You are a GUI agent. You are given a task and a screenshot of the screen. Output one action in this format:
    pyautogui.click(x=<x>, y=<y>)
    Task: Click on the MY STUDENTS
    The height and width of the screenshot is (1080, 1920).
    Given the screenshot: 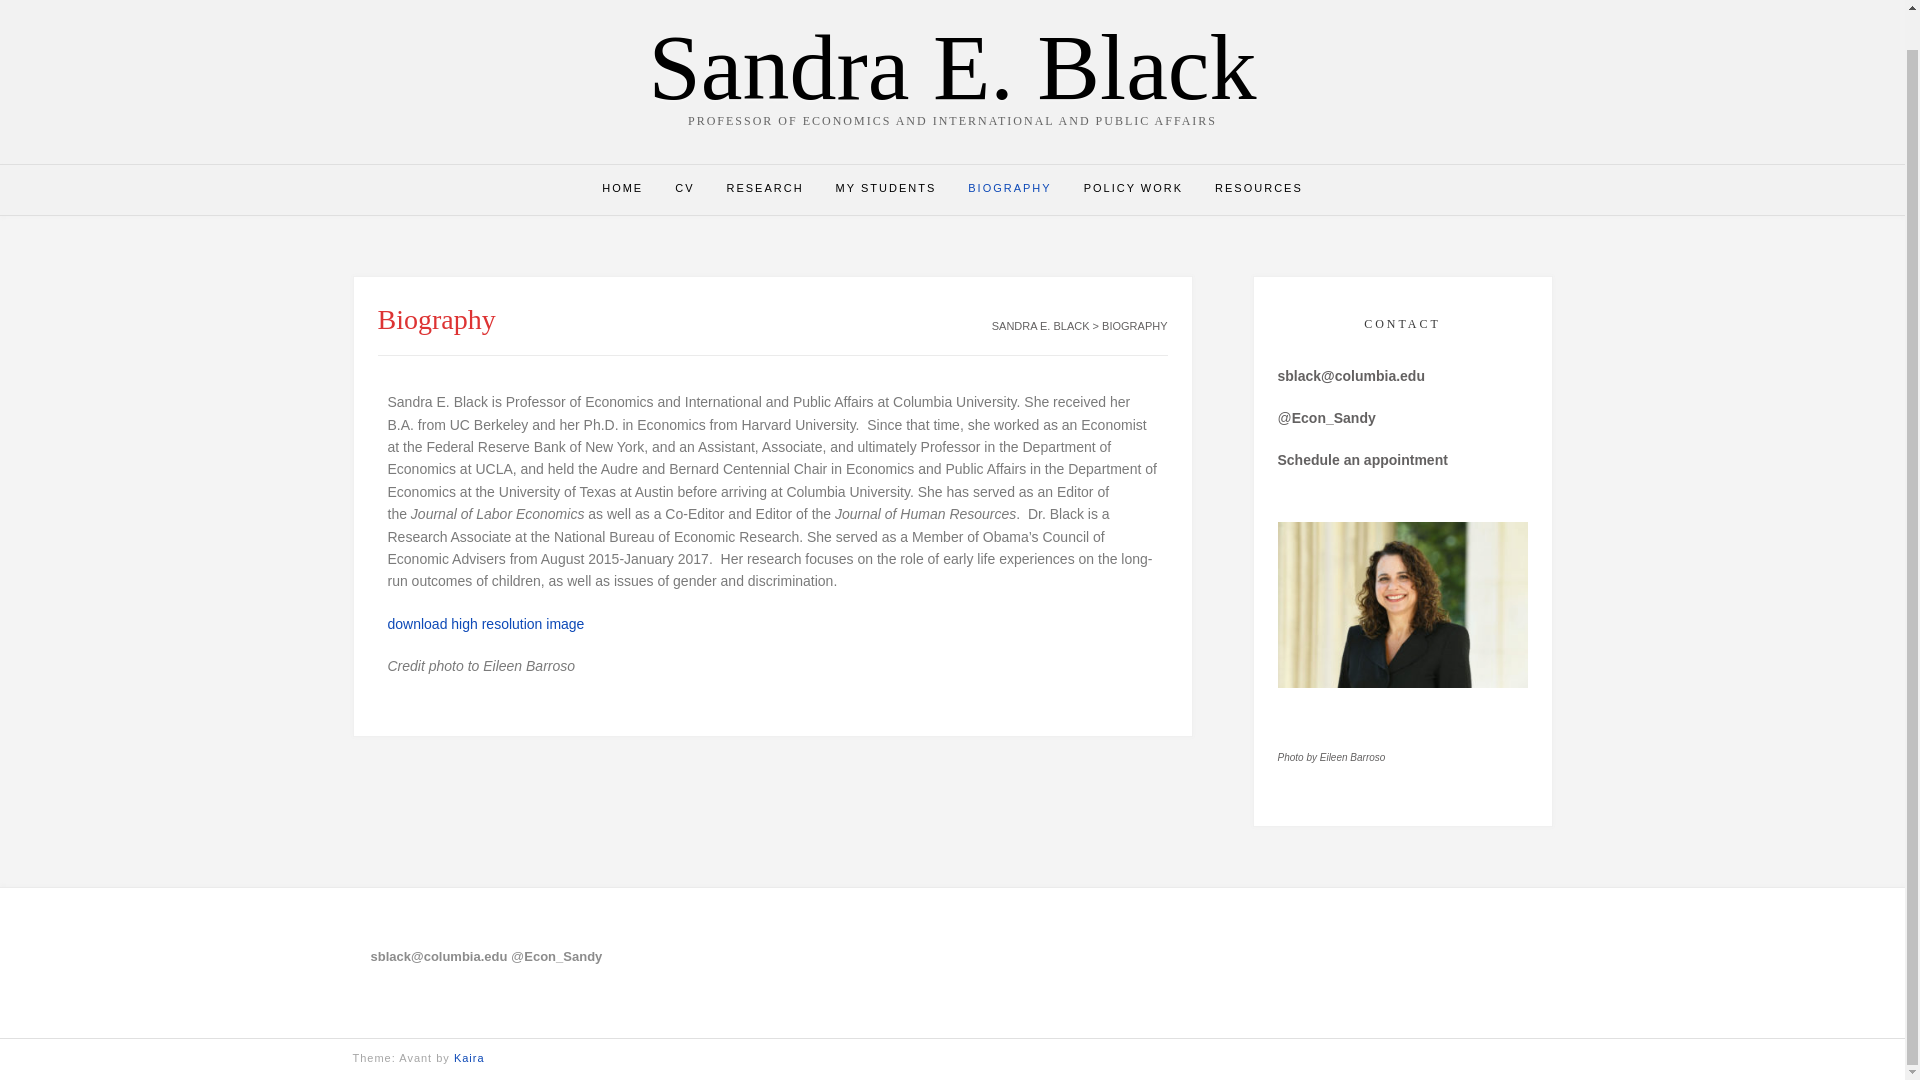 What is the action you would take?
    pyautogui.click(x=886, y=190)
    